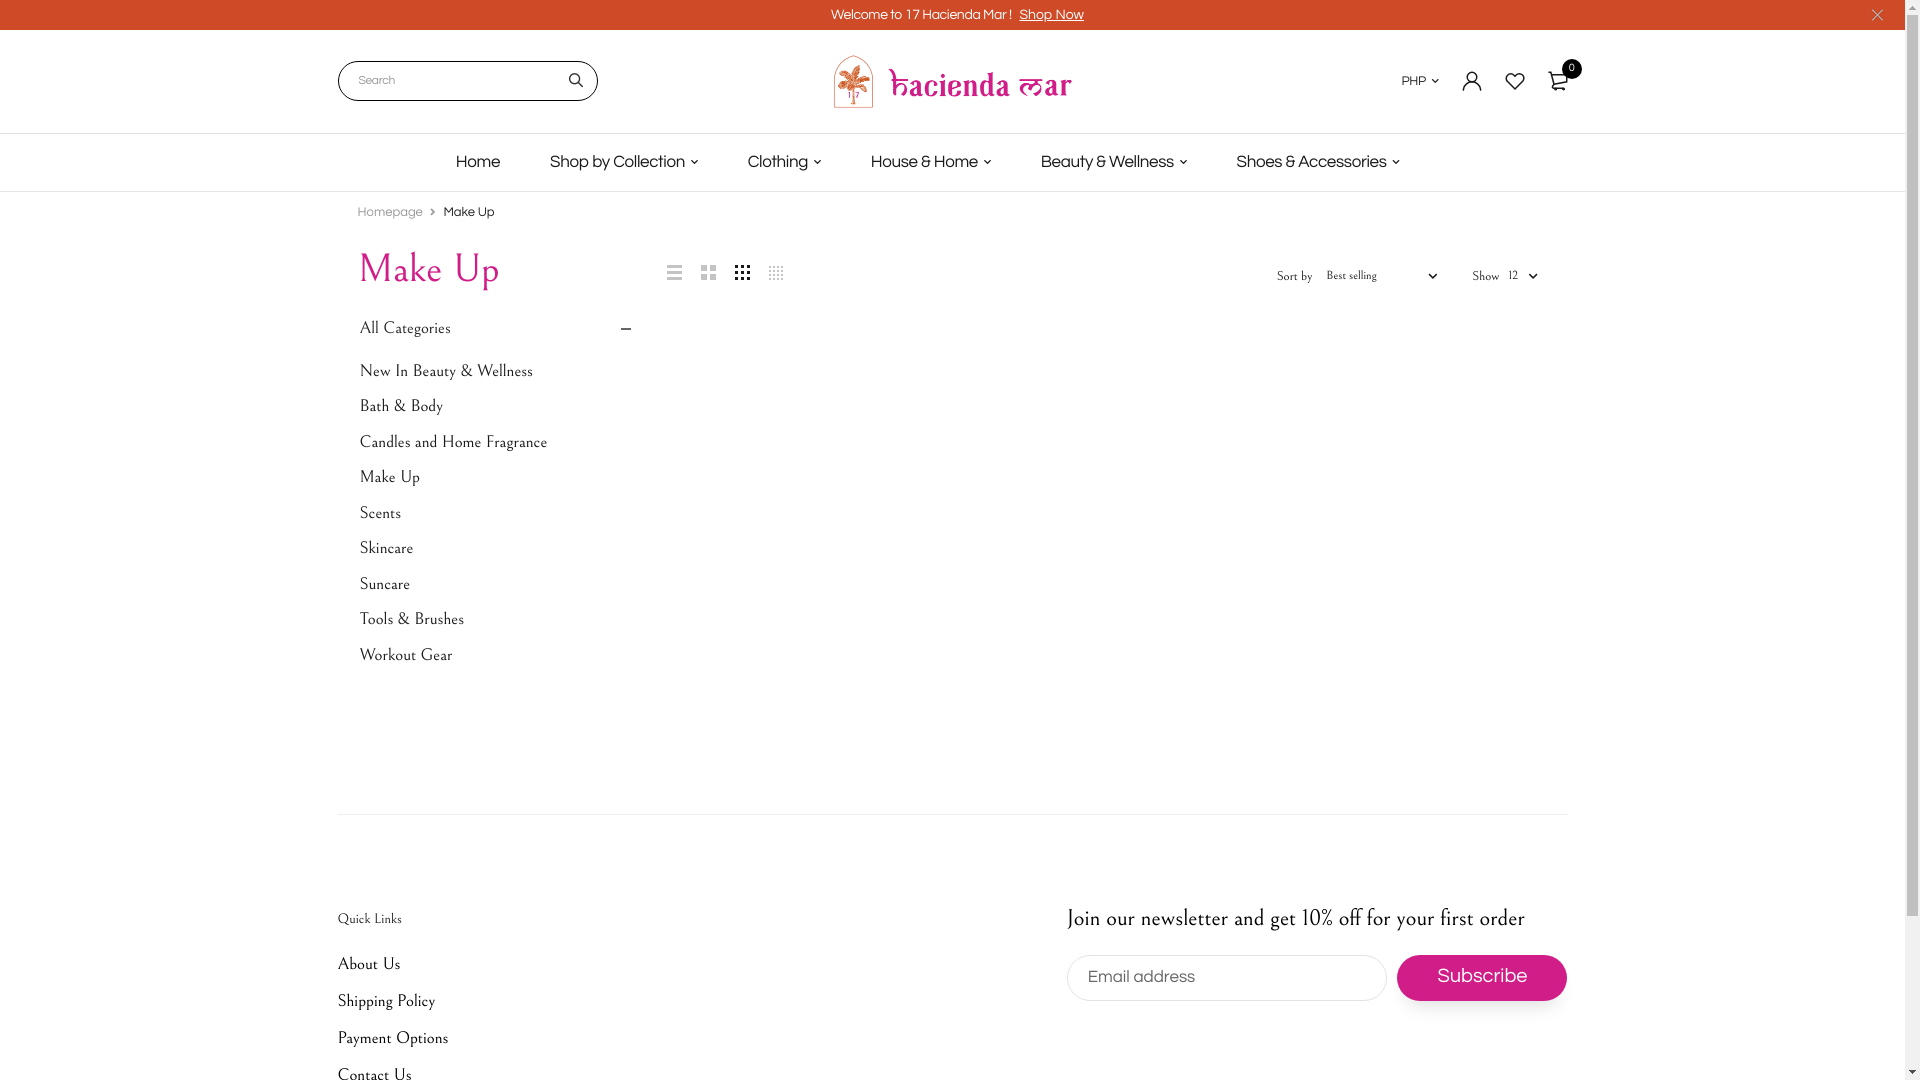 Image resolution: width=1920 pixels, height=1080 pixels. I want to click on Tools & Brushes, so click(496, 620).